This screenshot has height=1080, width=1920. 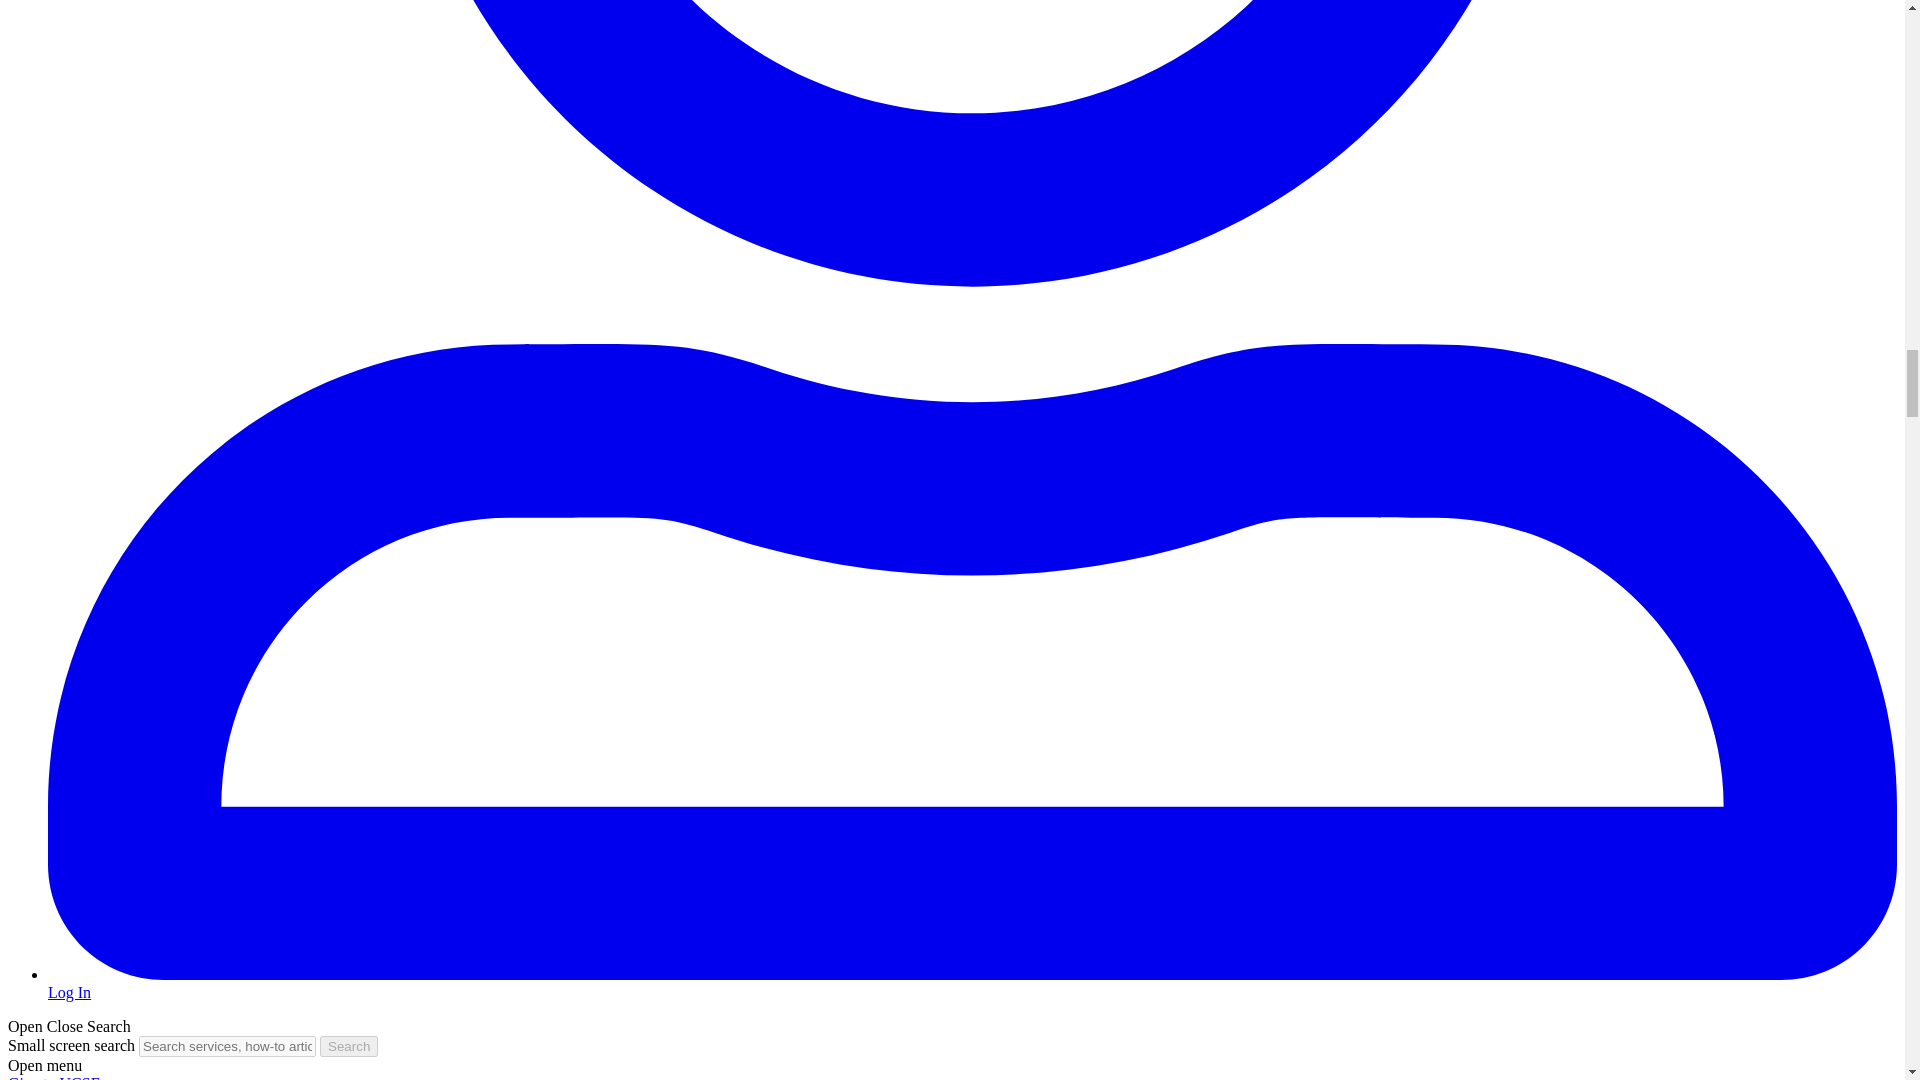 What do you see at coordinates (53, 1077) in the screenshot?
I see `Give to UCSF` at bounding box center [53, 1077].